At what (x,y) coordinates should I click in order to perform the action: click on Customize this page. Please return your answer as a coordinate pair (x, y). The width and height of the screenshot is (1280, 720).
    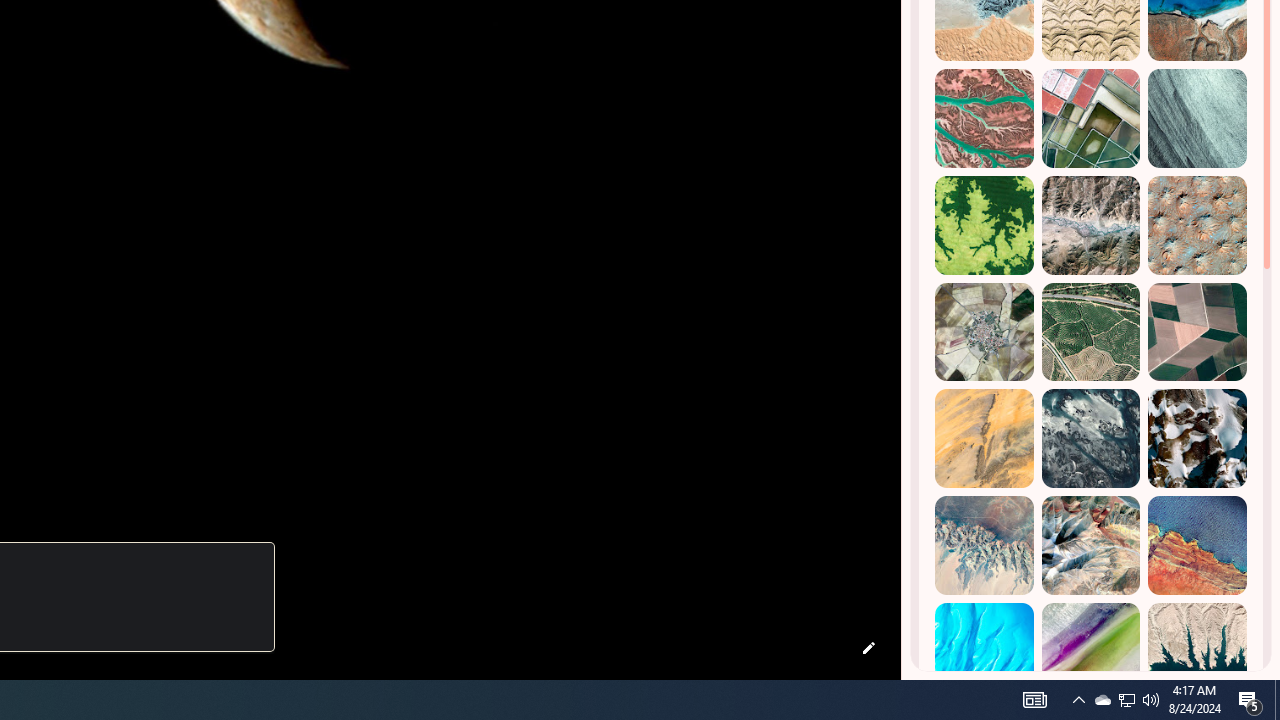
    Looking at the image, I should click on (868, 648).